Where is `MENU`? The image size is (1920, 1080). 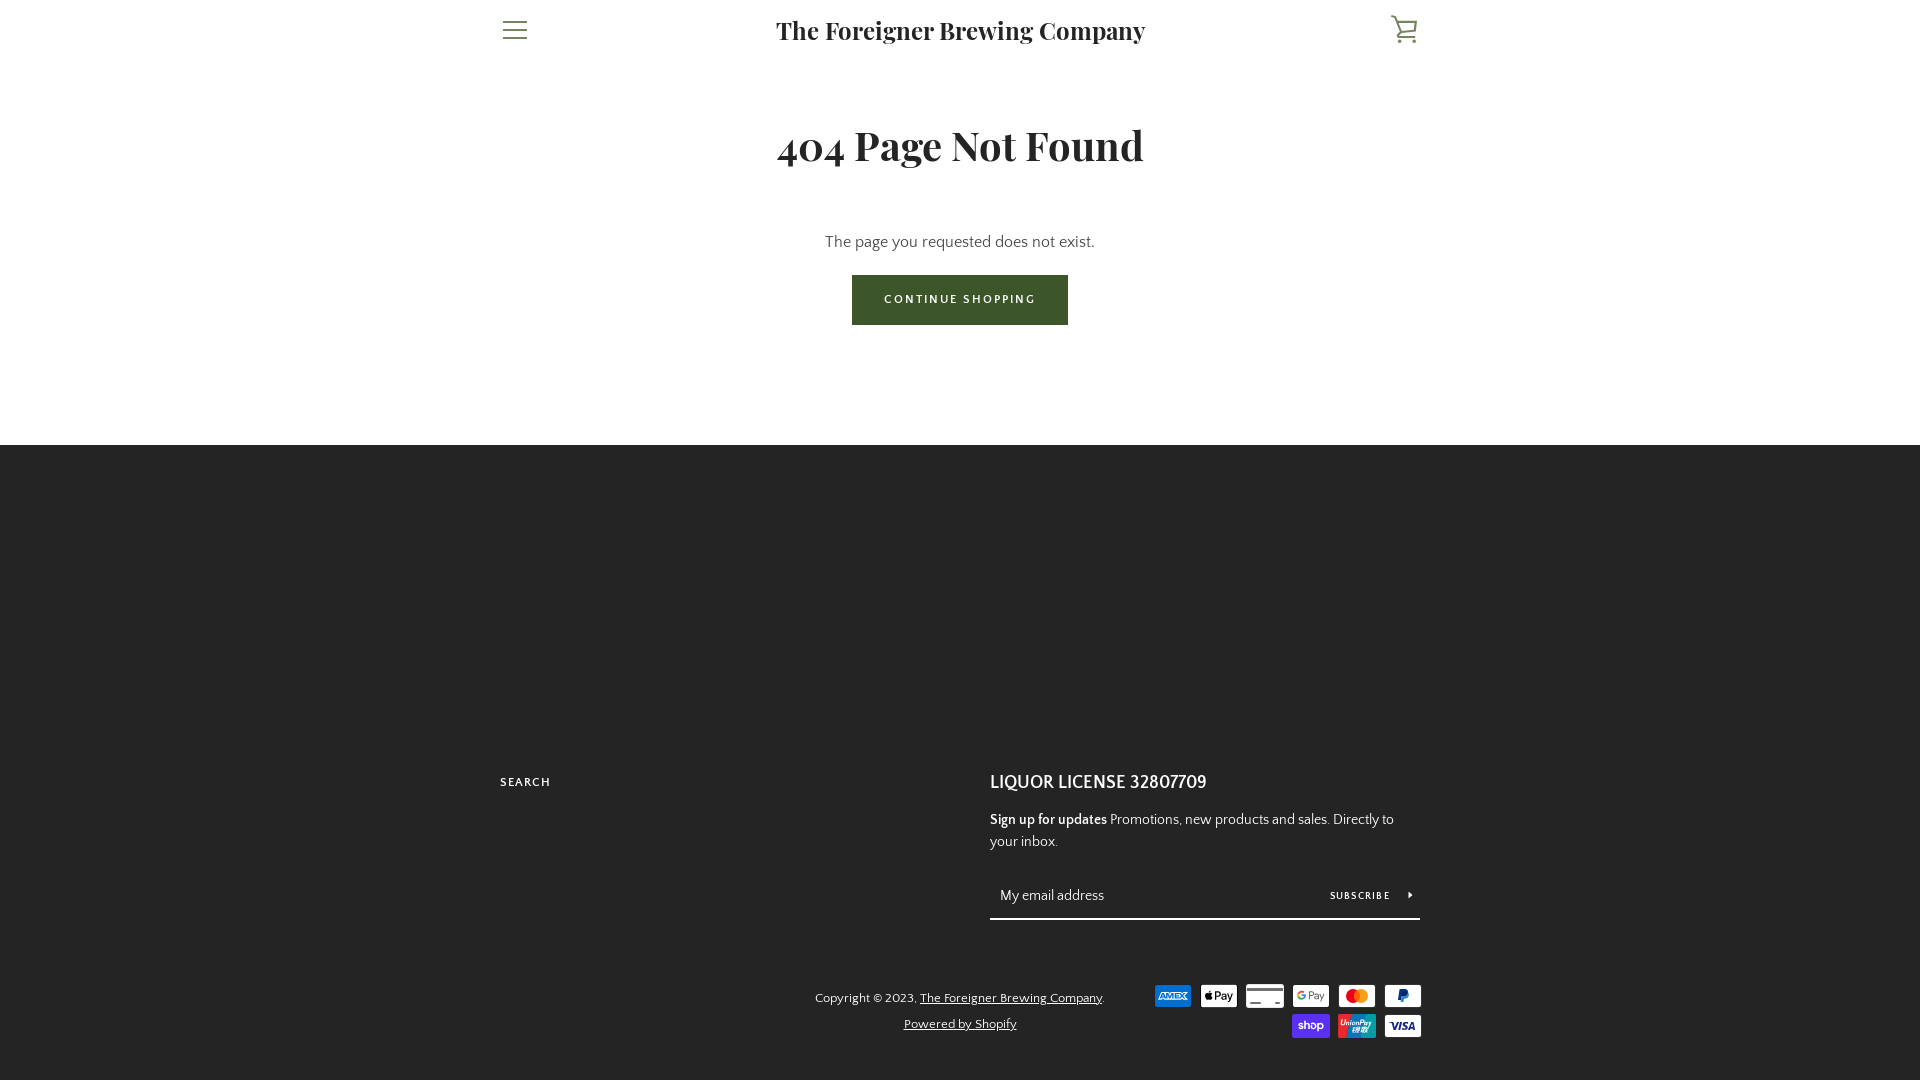
MENU is located at coordinates (514, 30).